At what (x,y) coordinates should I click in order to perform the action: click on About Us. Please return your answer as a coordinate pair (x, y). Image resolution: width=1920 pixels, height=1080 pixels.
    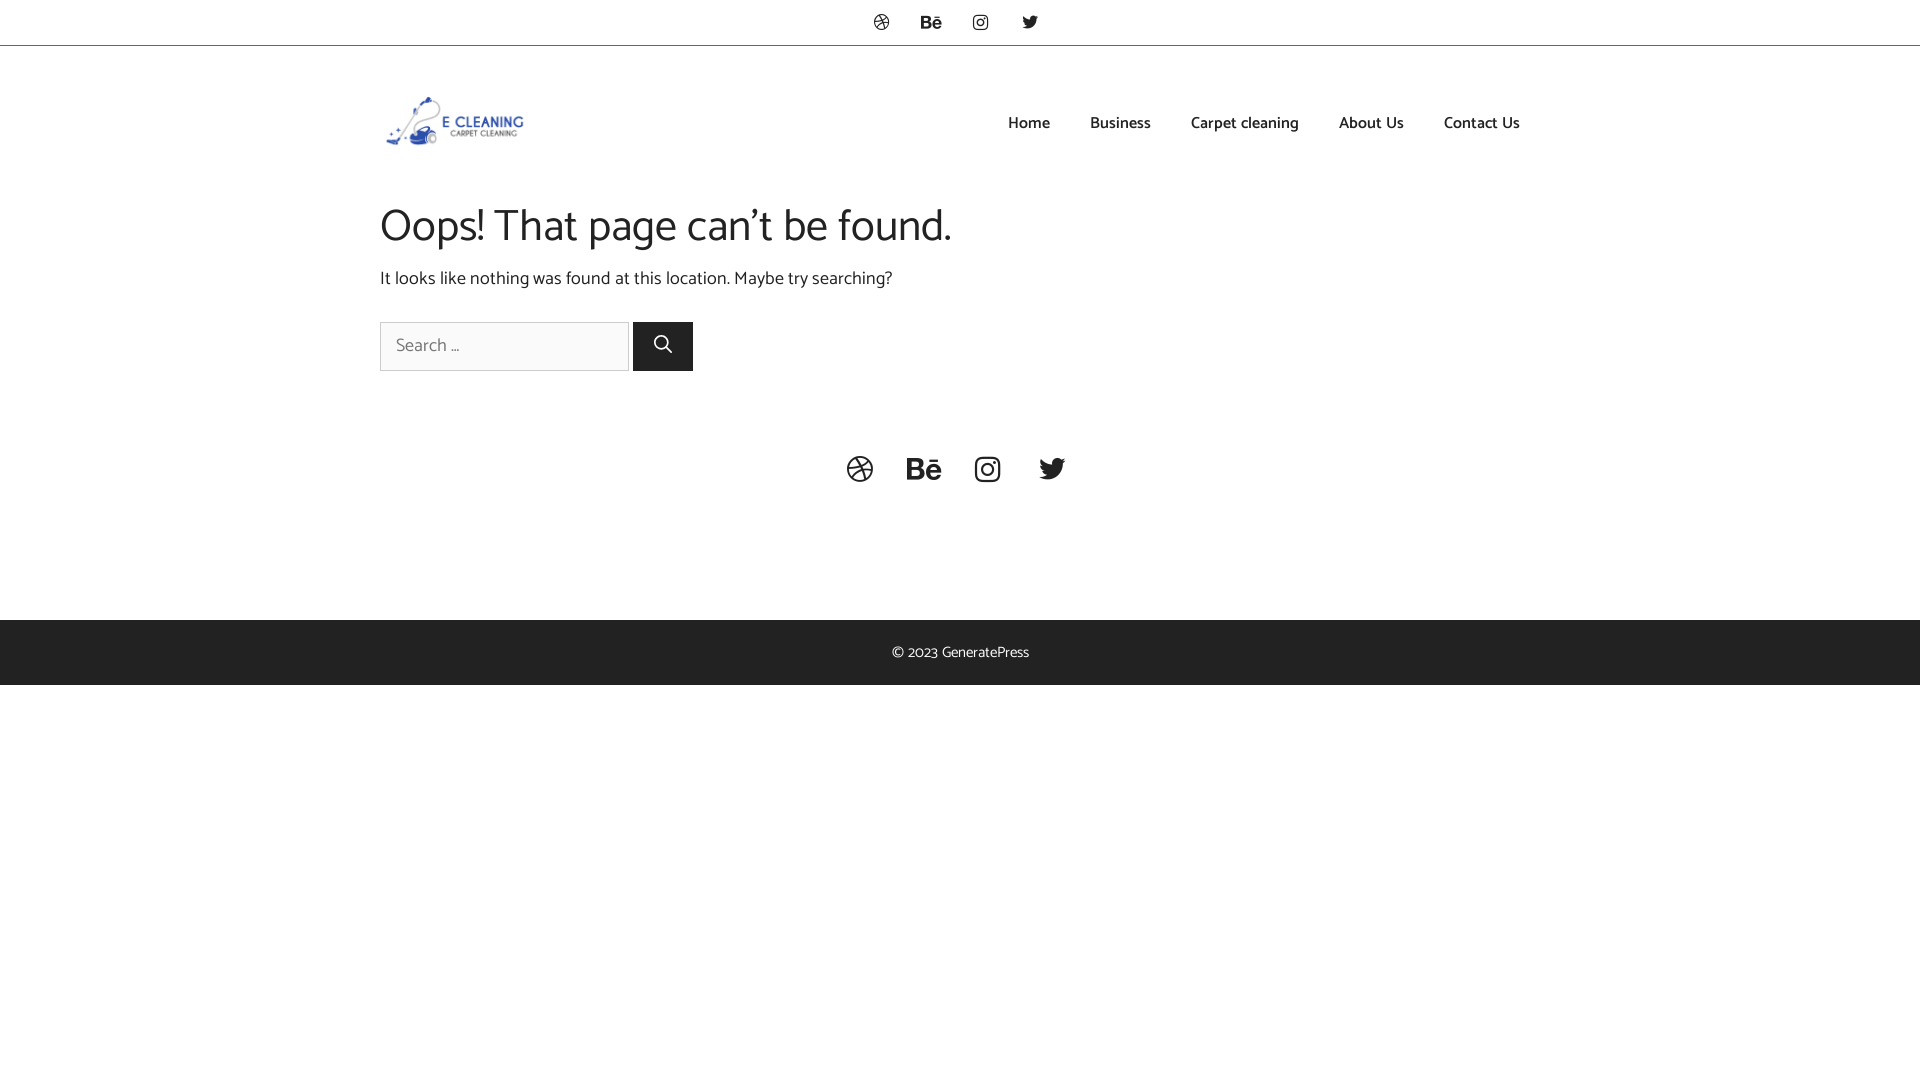
    Looking at the image, I should click on (1372, 124).